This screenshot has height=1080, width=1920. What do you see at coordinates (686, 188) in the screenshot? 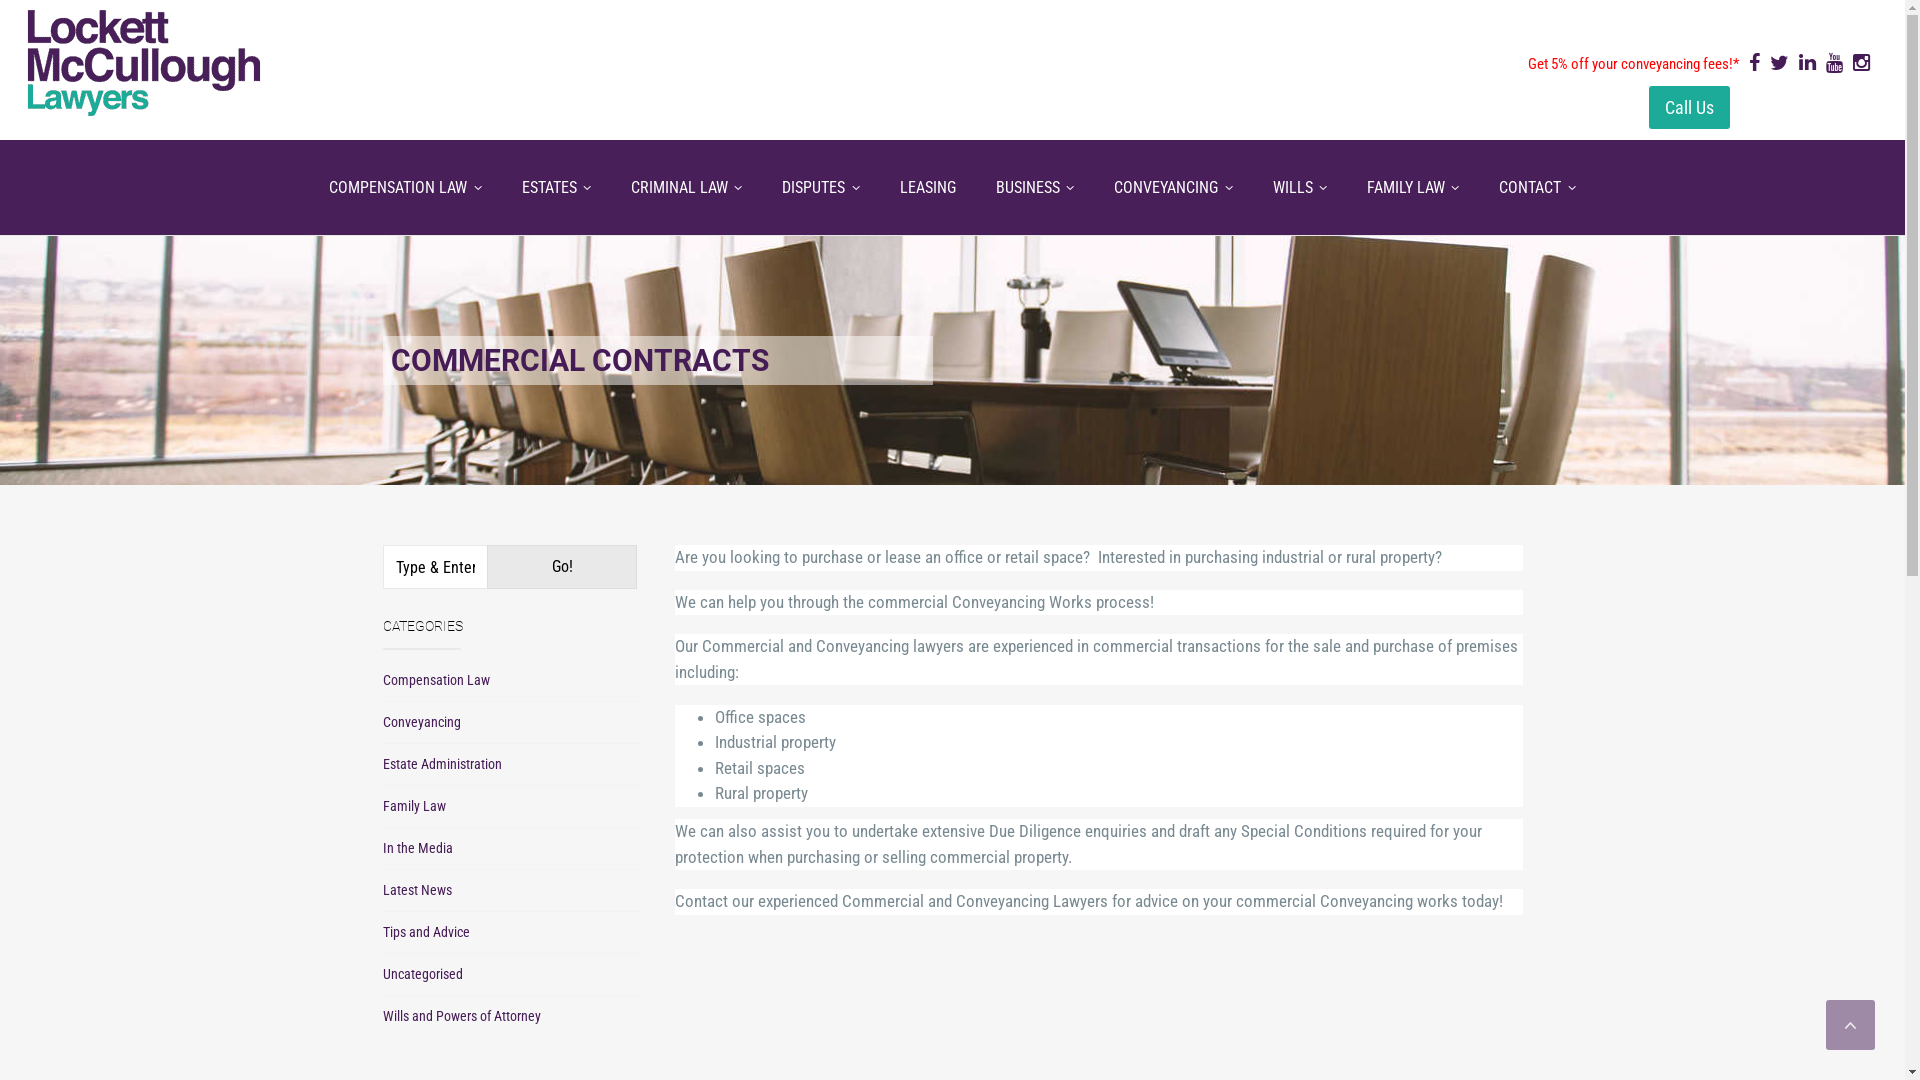
I see `CRIMINAL LAW` at bounding box center [686, 188].